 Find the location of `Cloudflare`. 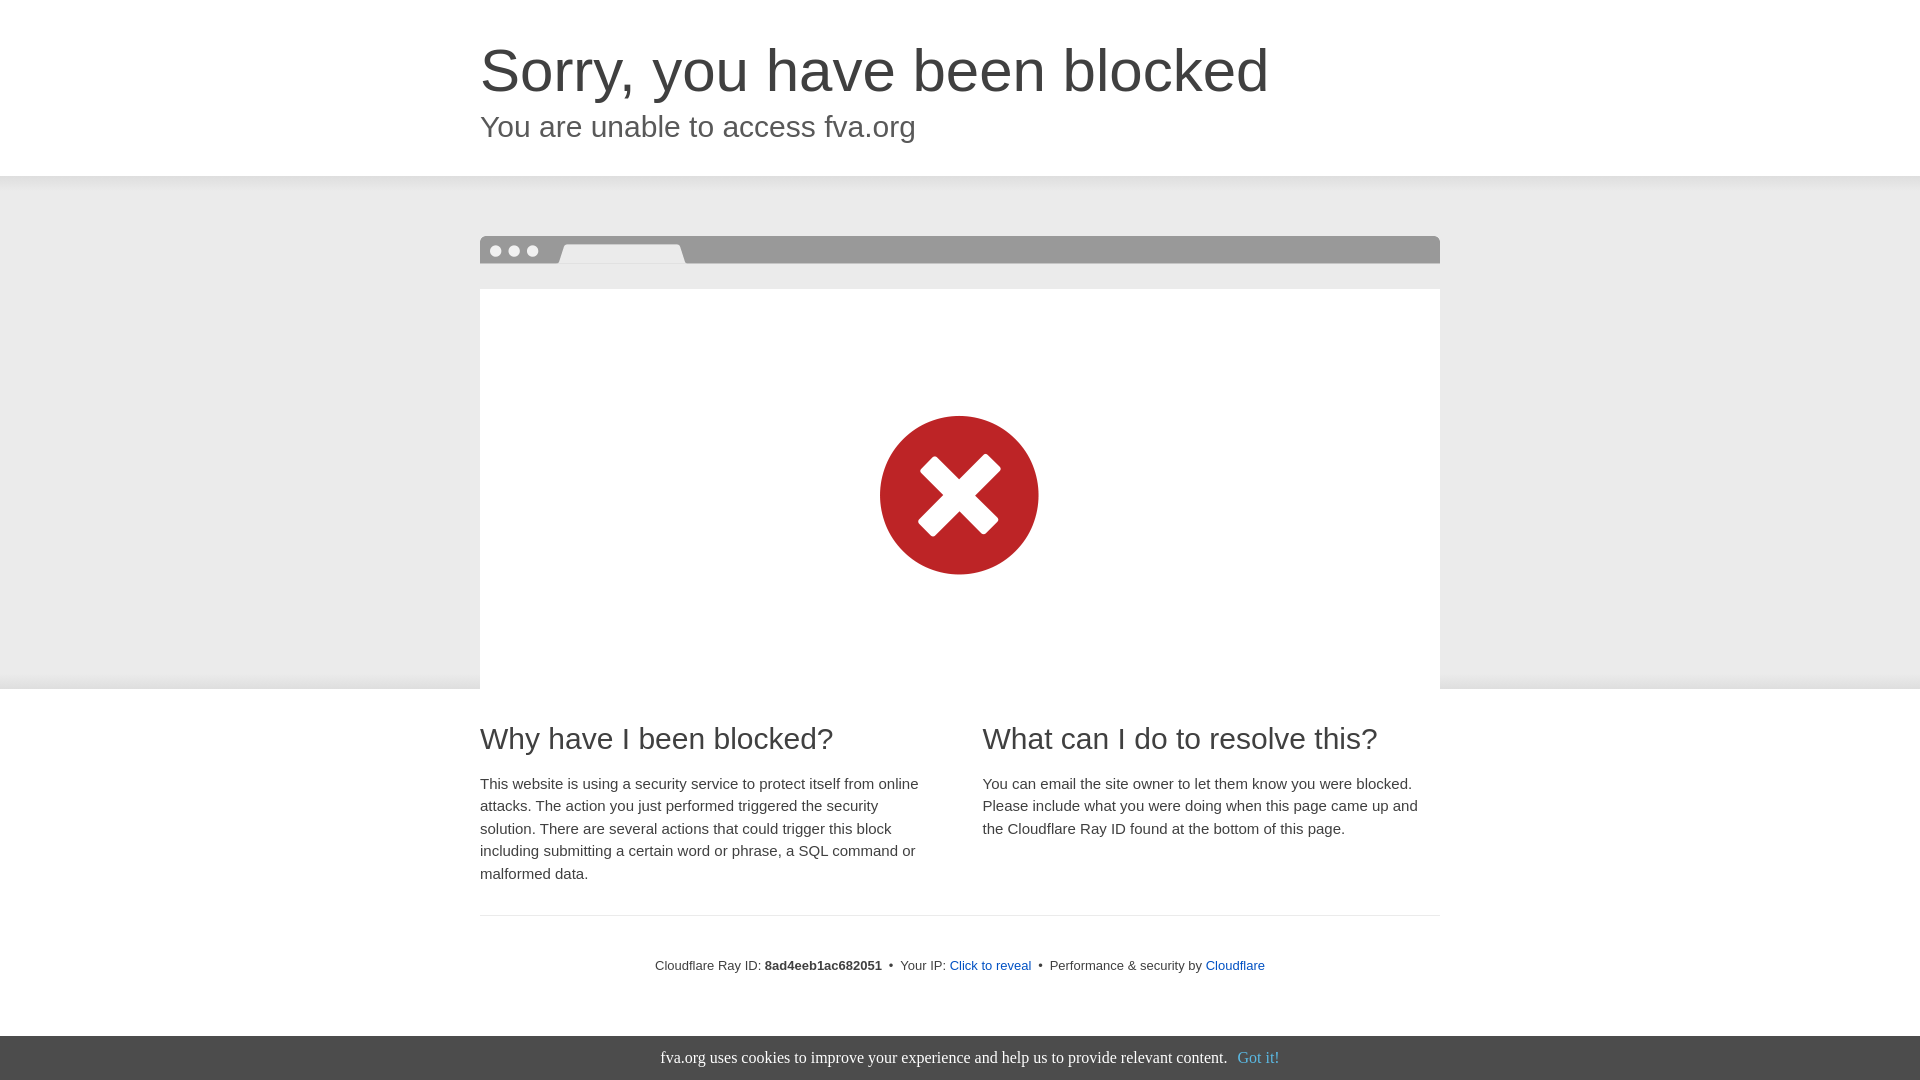

Cloudflare is located at coordinates (1235, 965).